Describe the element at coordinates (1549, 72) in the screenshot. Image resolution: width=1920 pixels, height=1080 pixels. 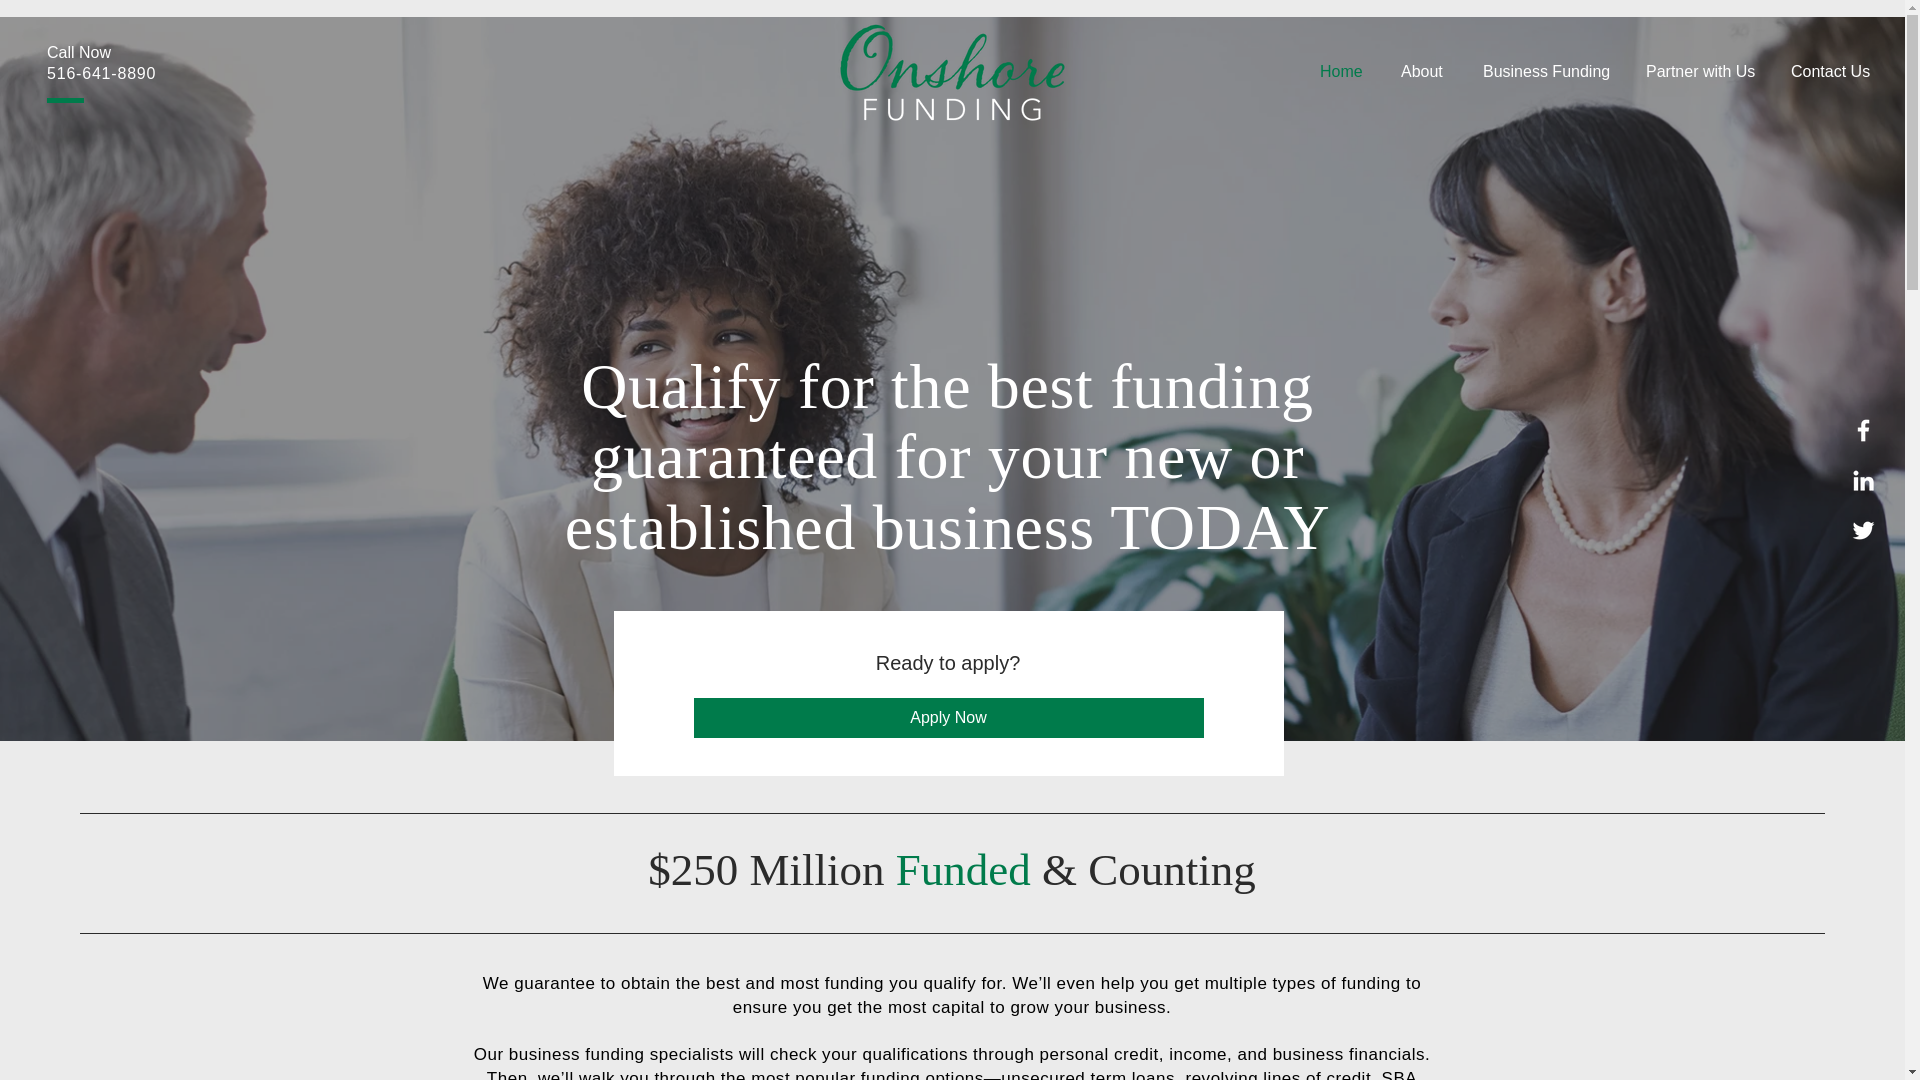
I see `Business Funding` at that location.